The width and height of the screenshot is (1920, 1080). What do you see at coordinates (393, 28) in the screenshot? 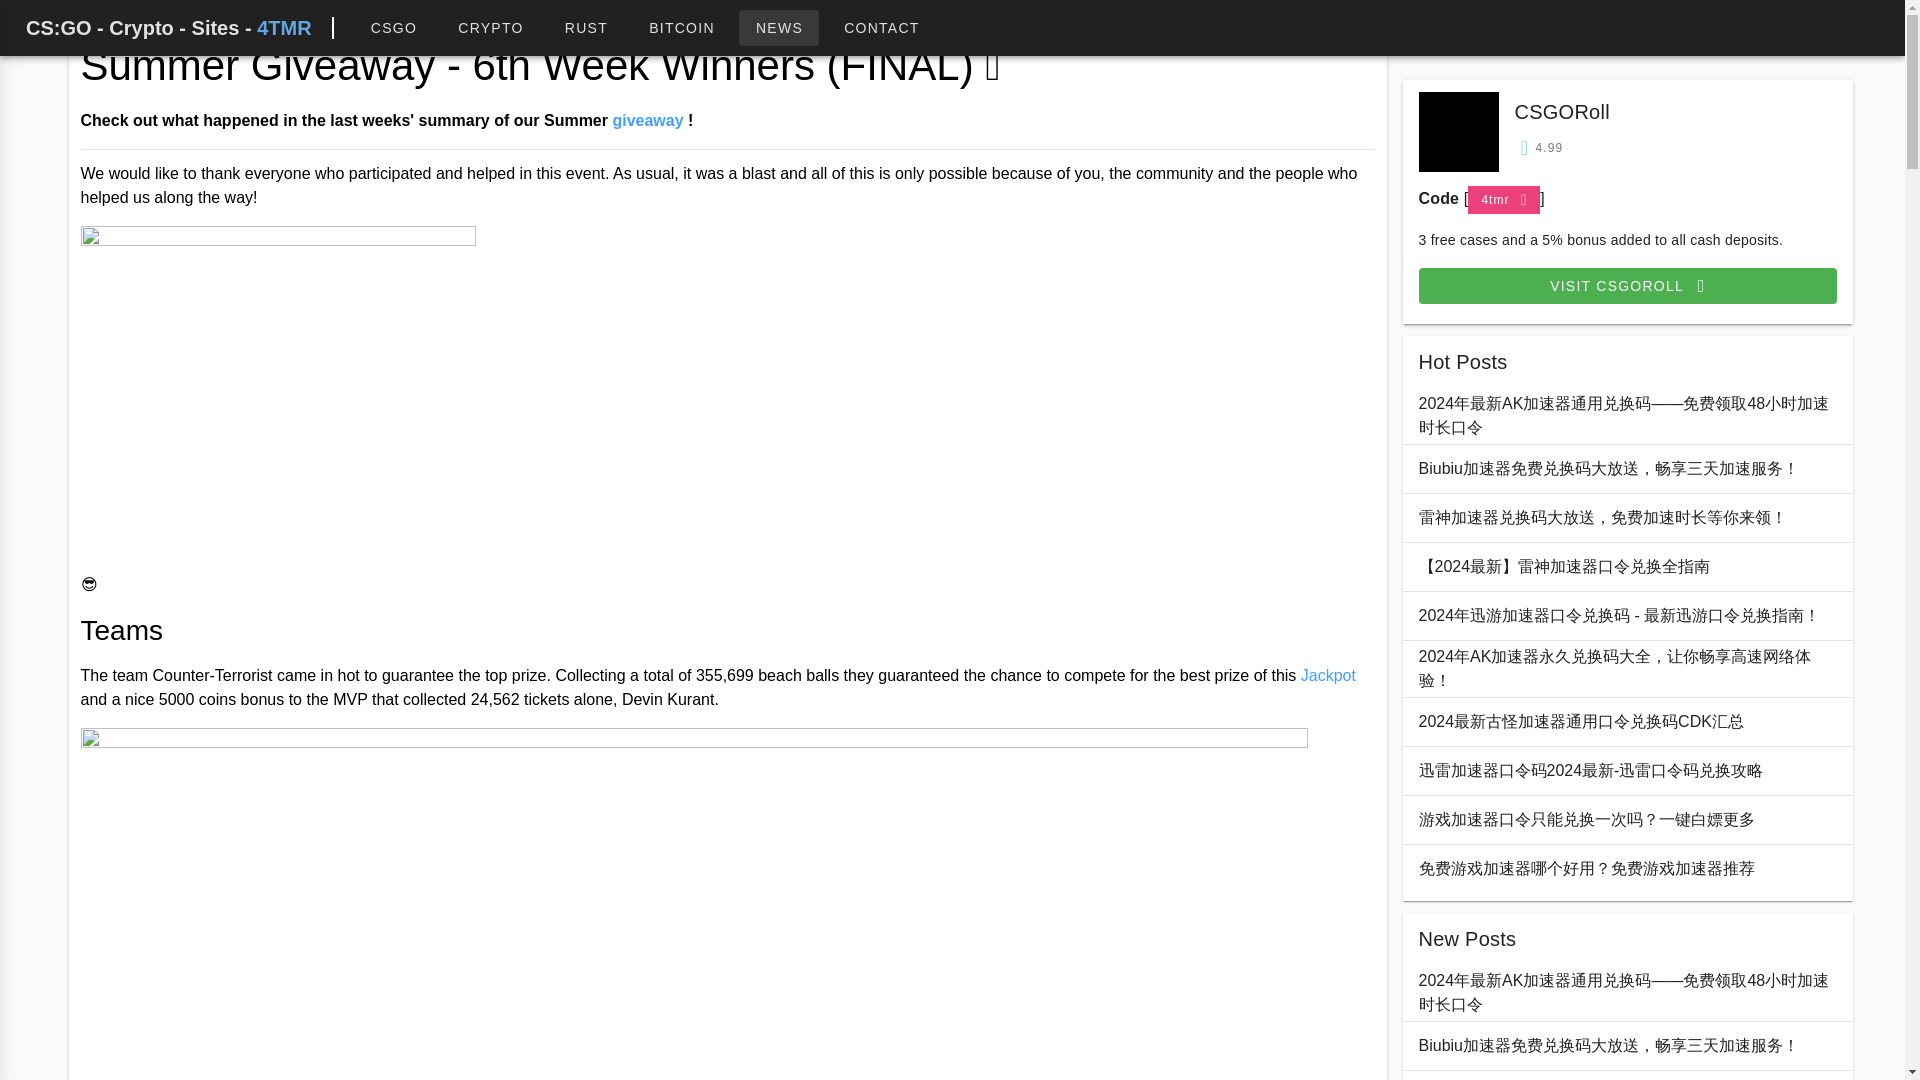
I see `CSGO` at bounding box center [393, 28].